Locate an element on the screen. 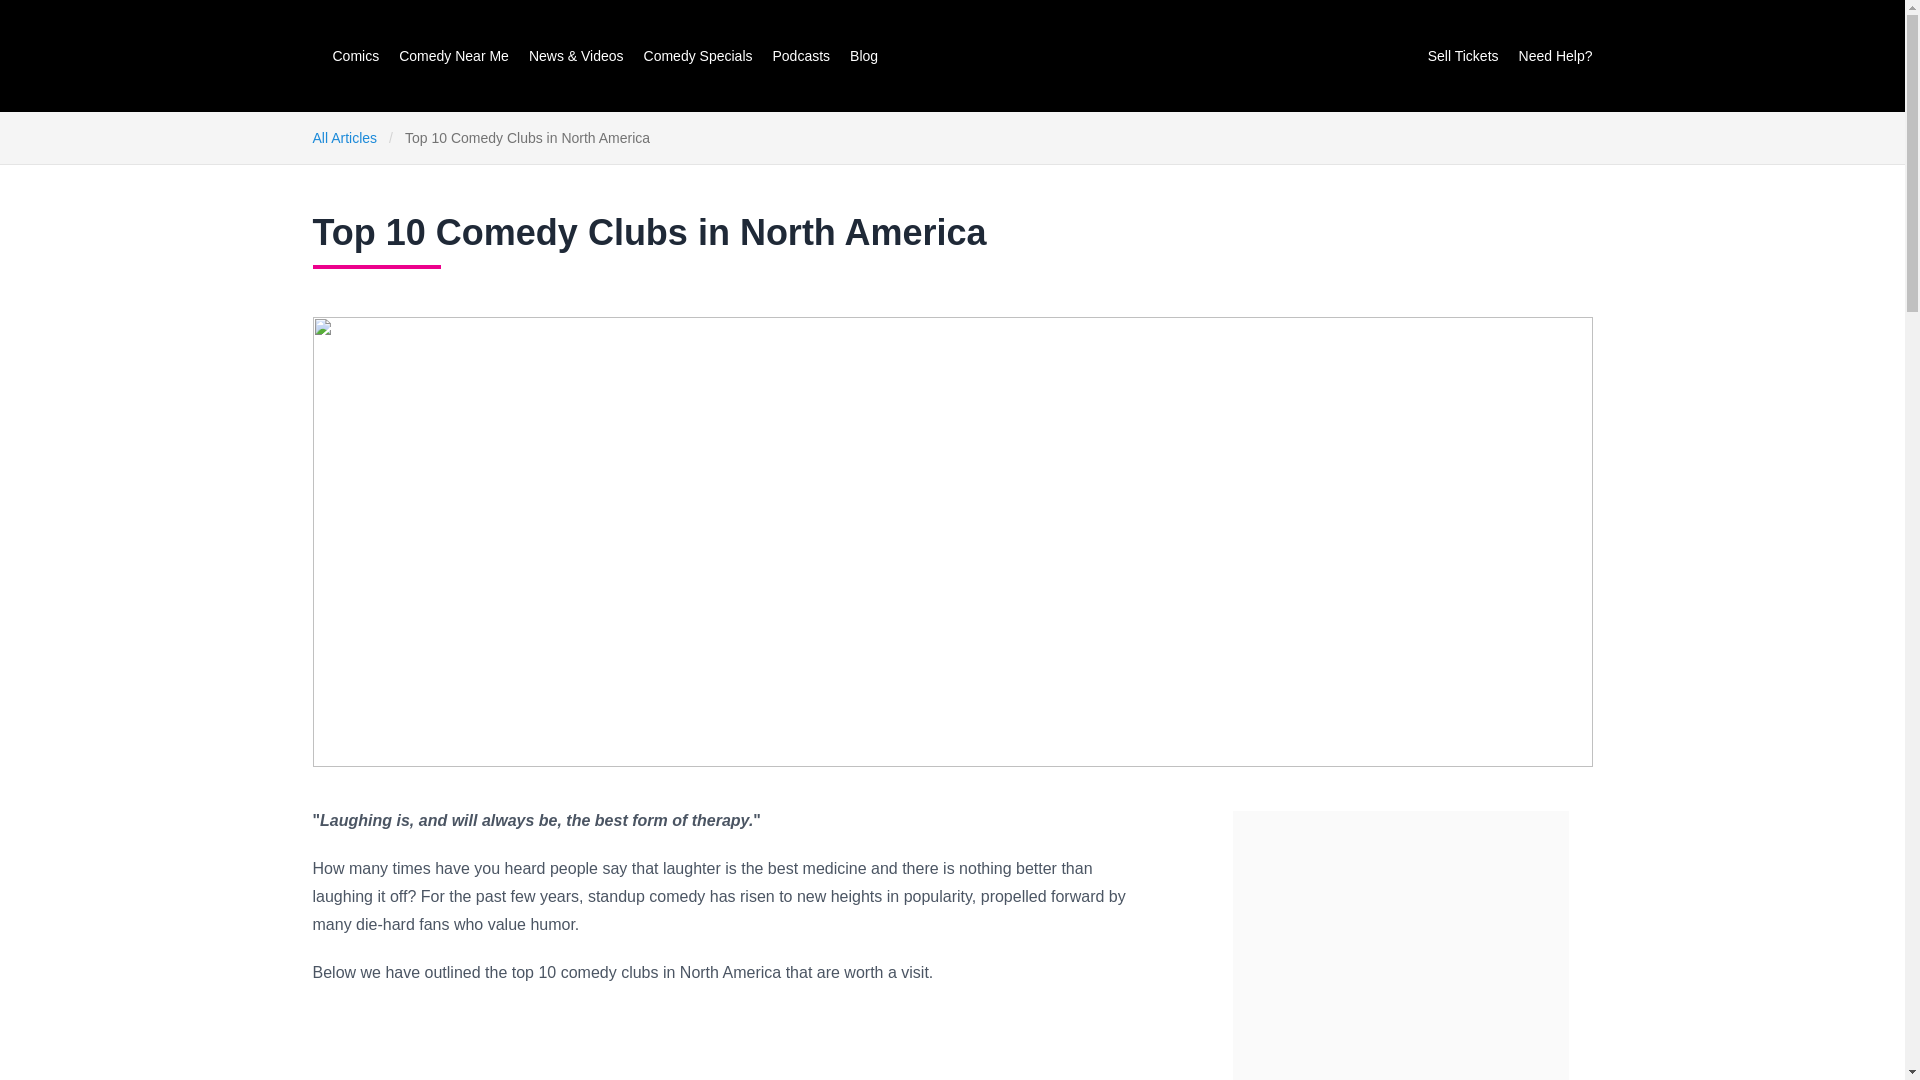 The height and width of the screenshot is (1080, 1920). Comics is located at coordinates (355, 55).